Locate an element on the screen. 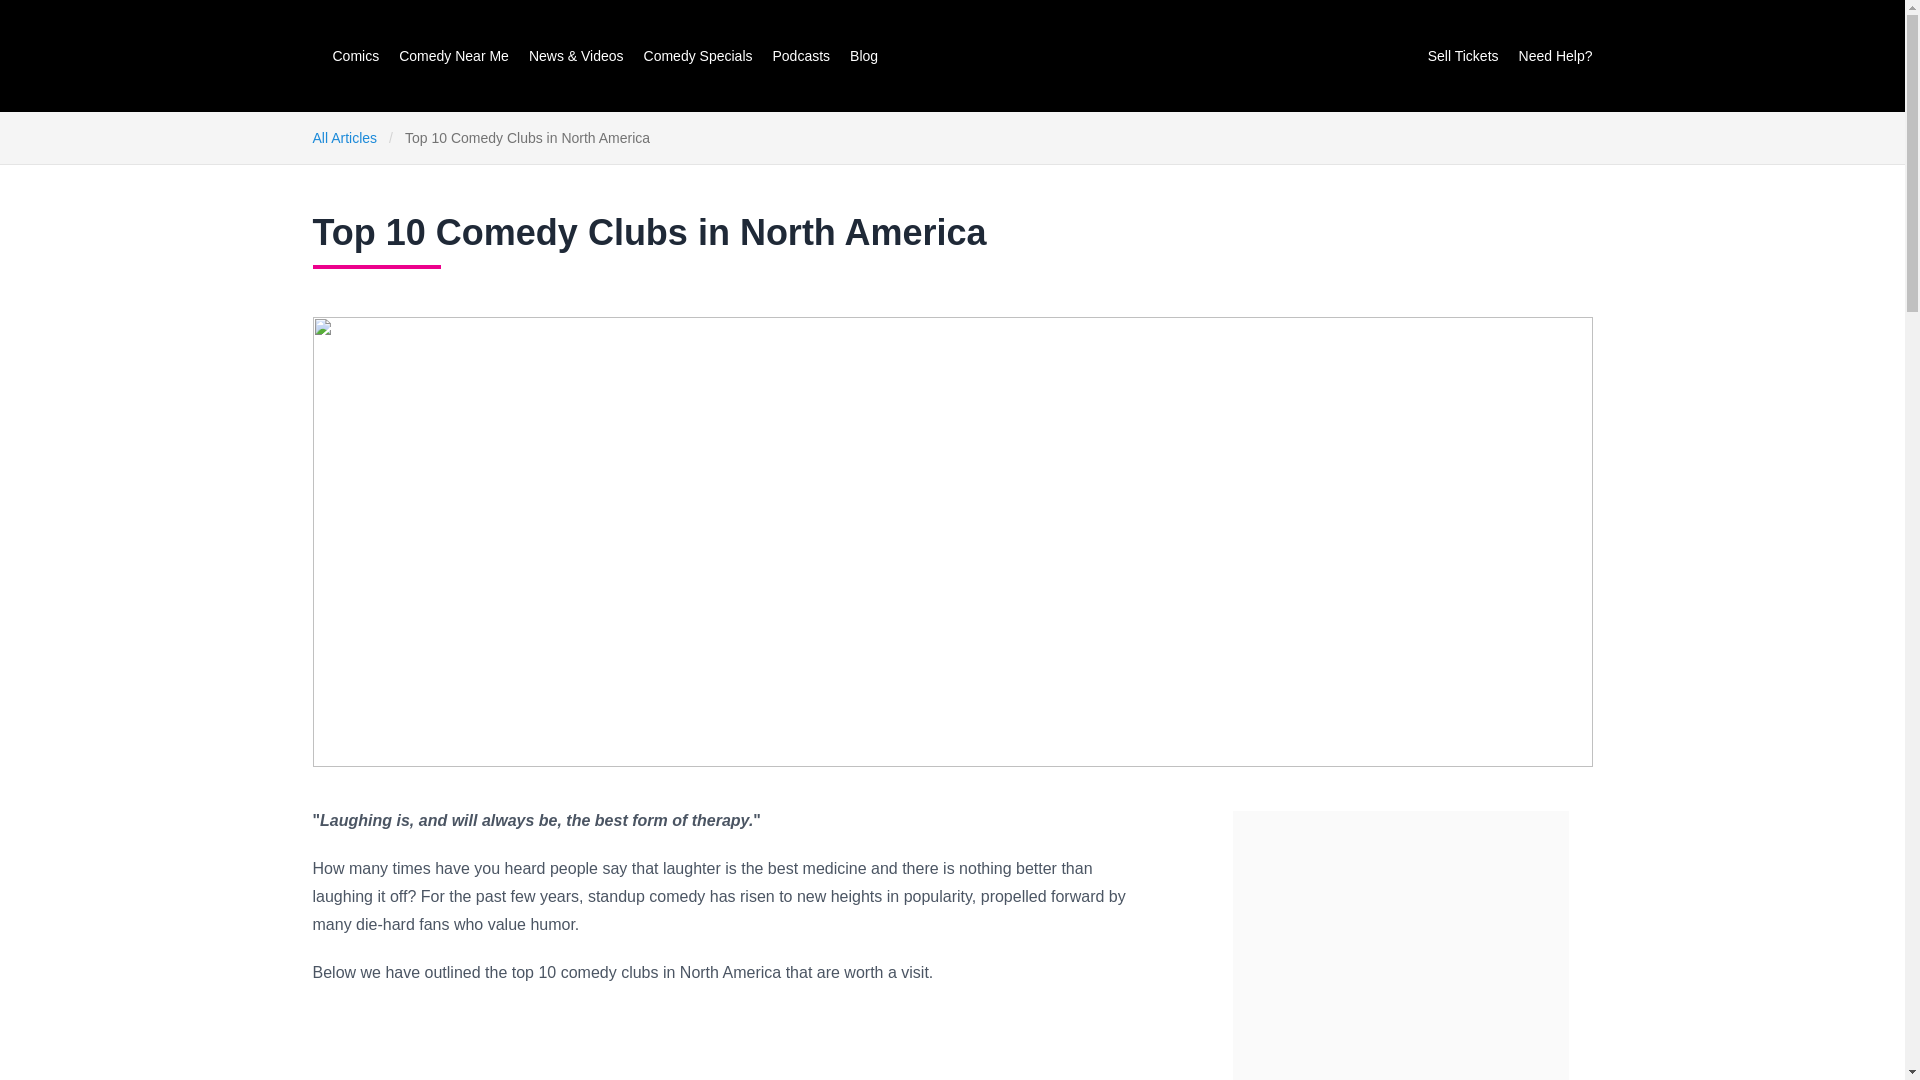 The height and width of the screenshot is (1080, 1920). Comics is located at coordinates (355, 55).